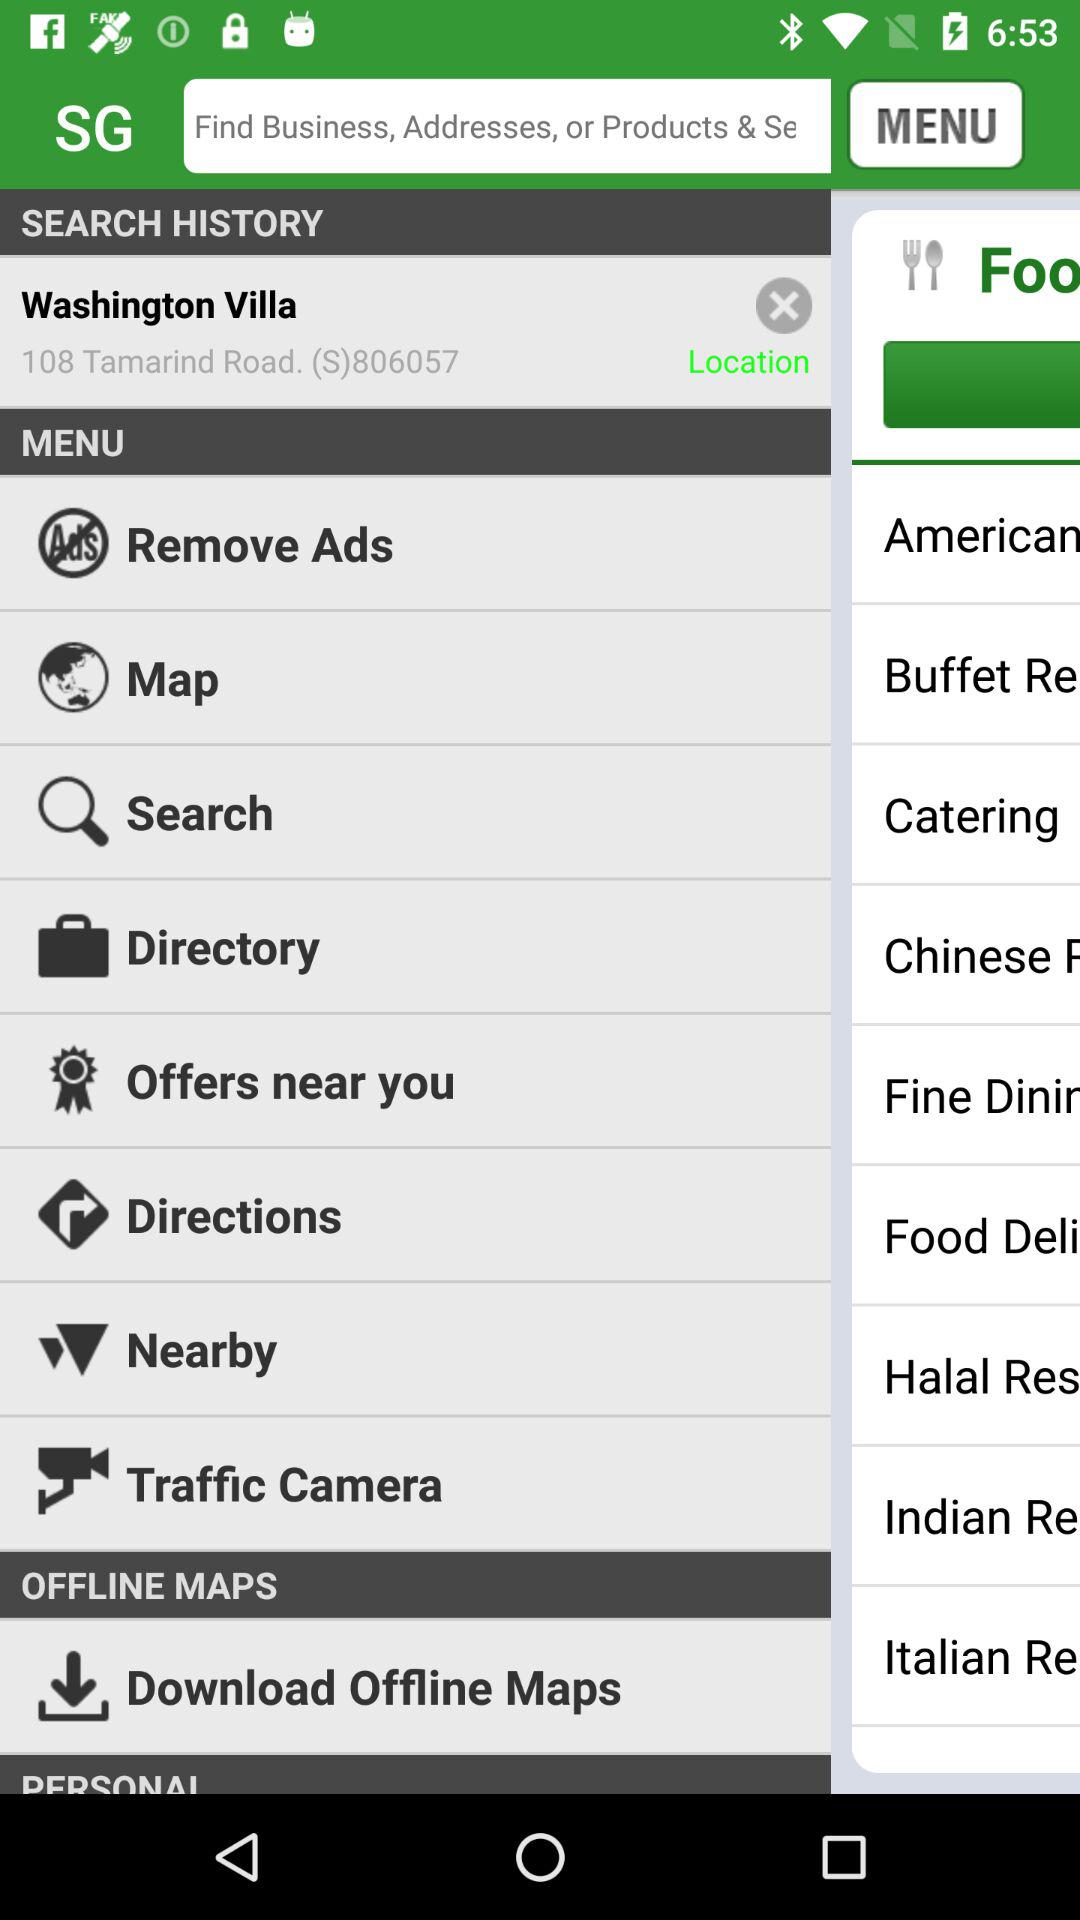 The image size is (1080, 1920). Describe the element at coordinates (522, 126) in the screenshot. I see `searching` at that location.